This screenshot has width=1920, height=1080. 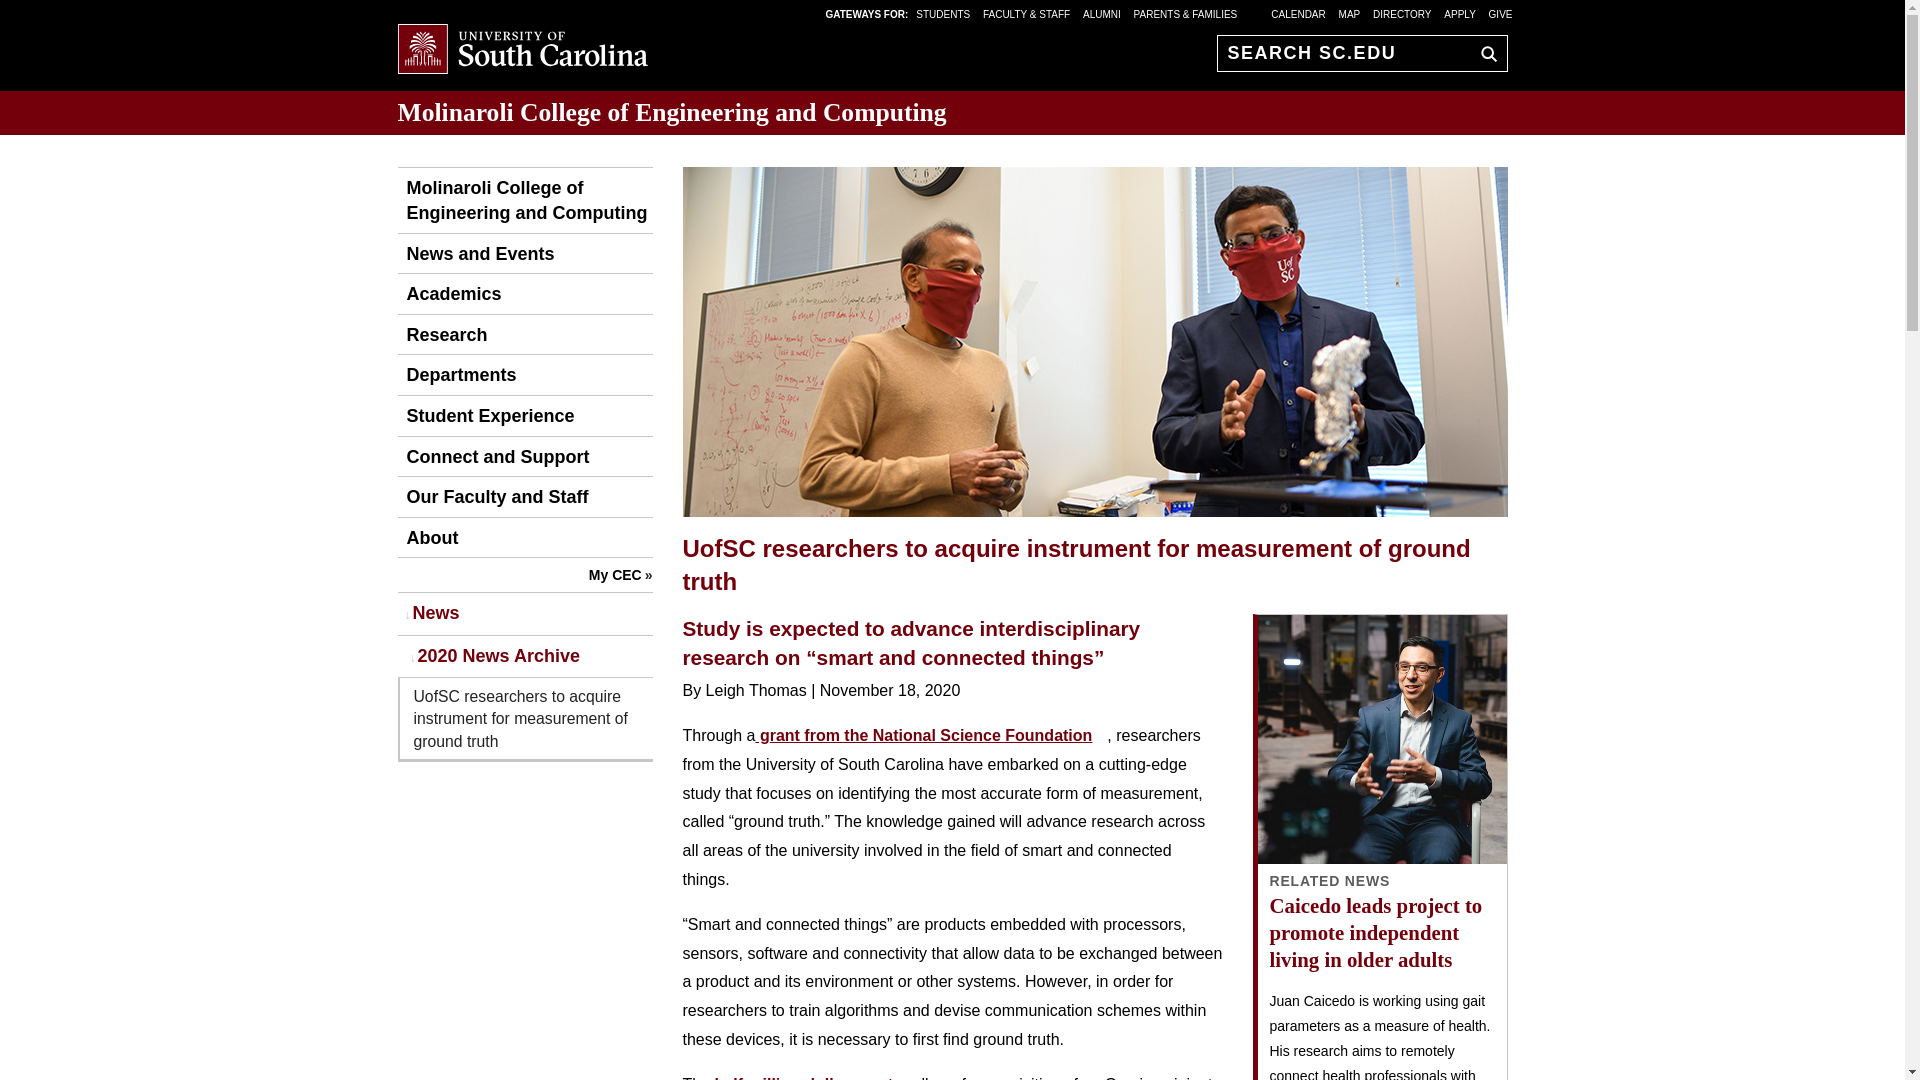 What do you see at coordinates (1484, 53) in the screenshot?
I see `GO` at bounding box center [1484, 53].